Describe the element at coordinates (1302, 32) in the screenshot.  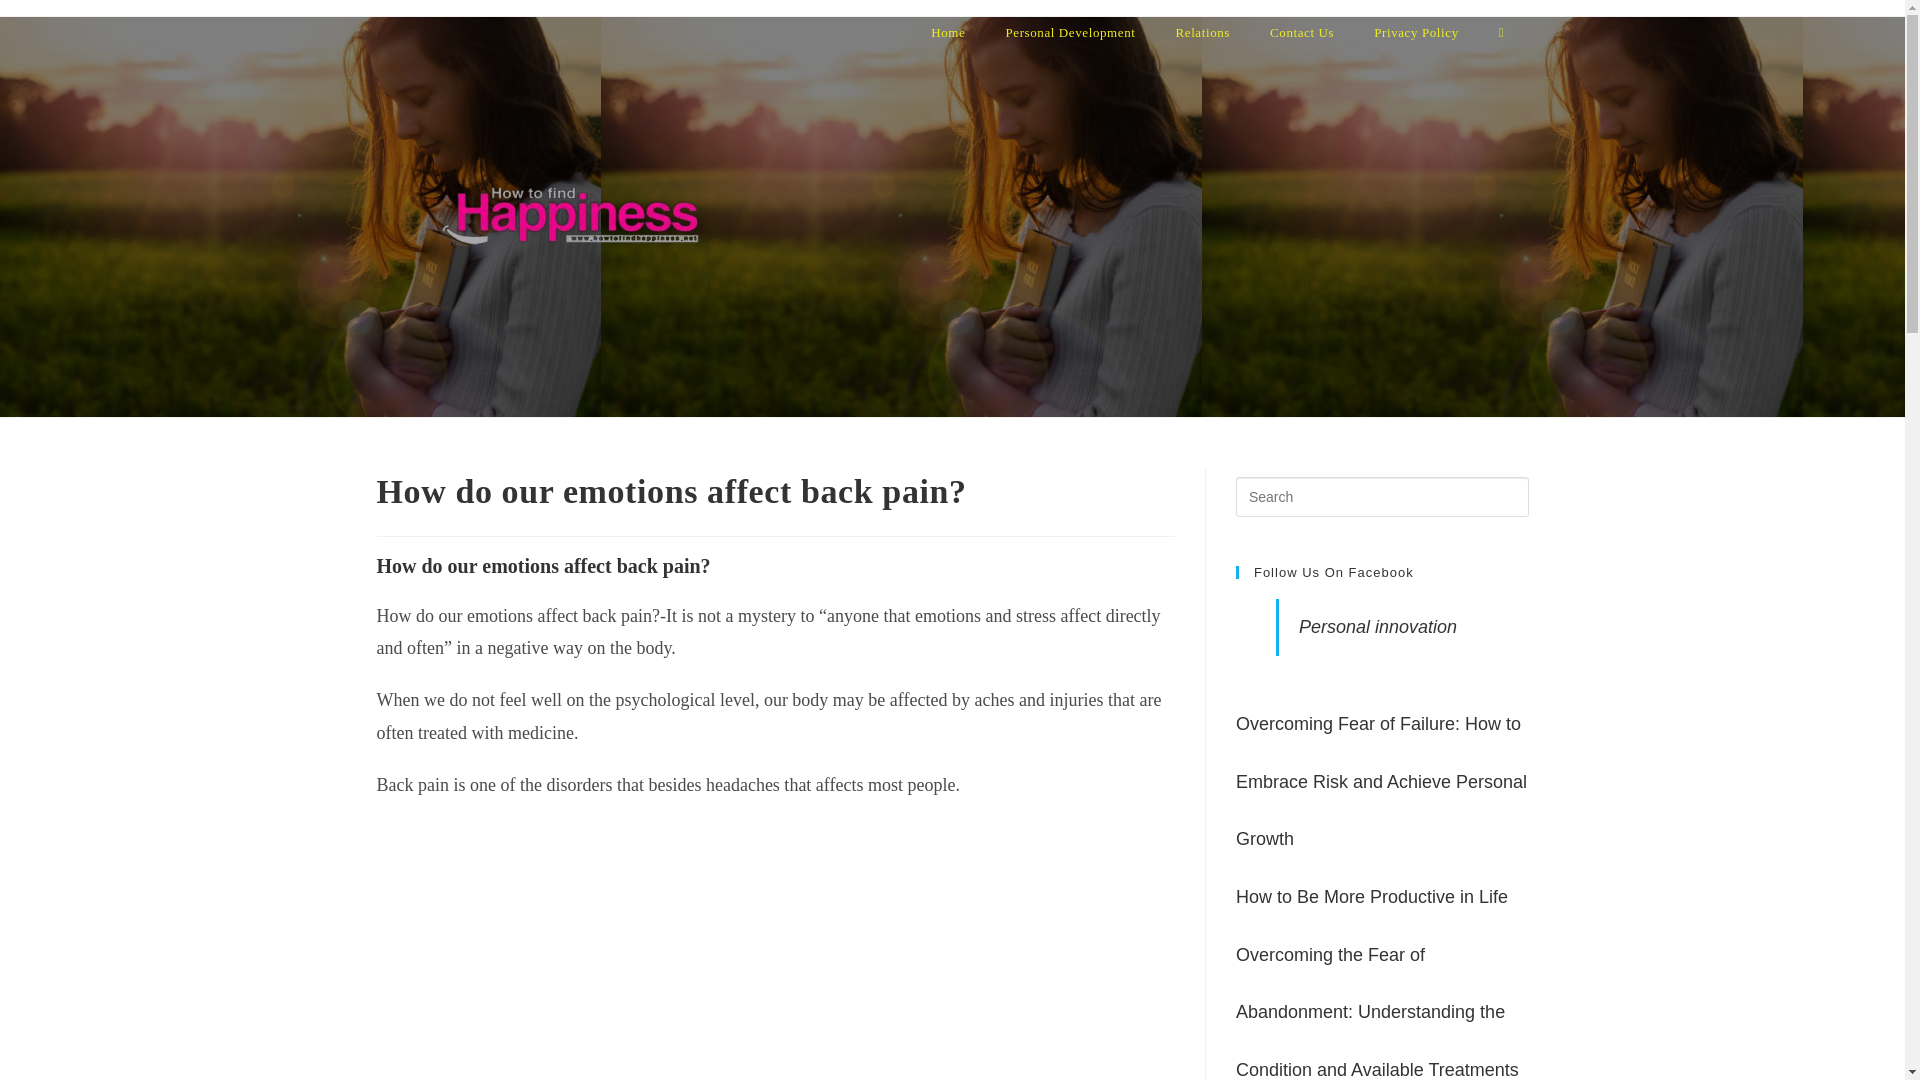
I see `Contact Us` at that location.